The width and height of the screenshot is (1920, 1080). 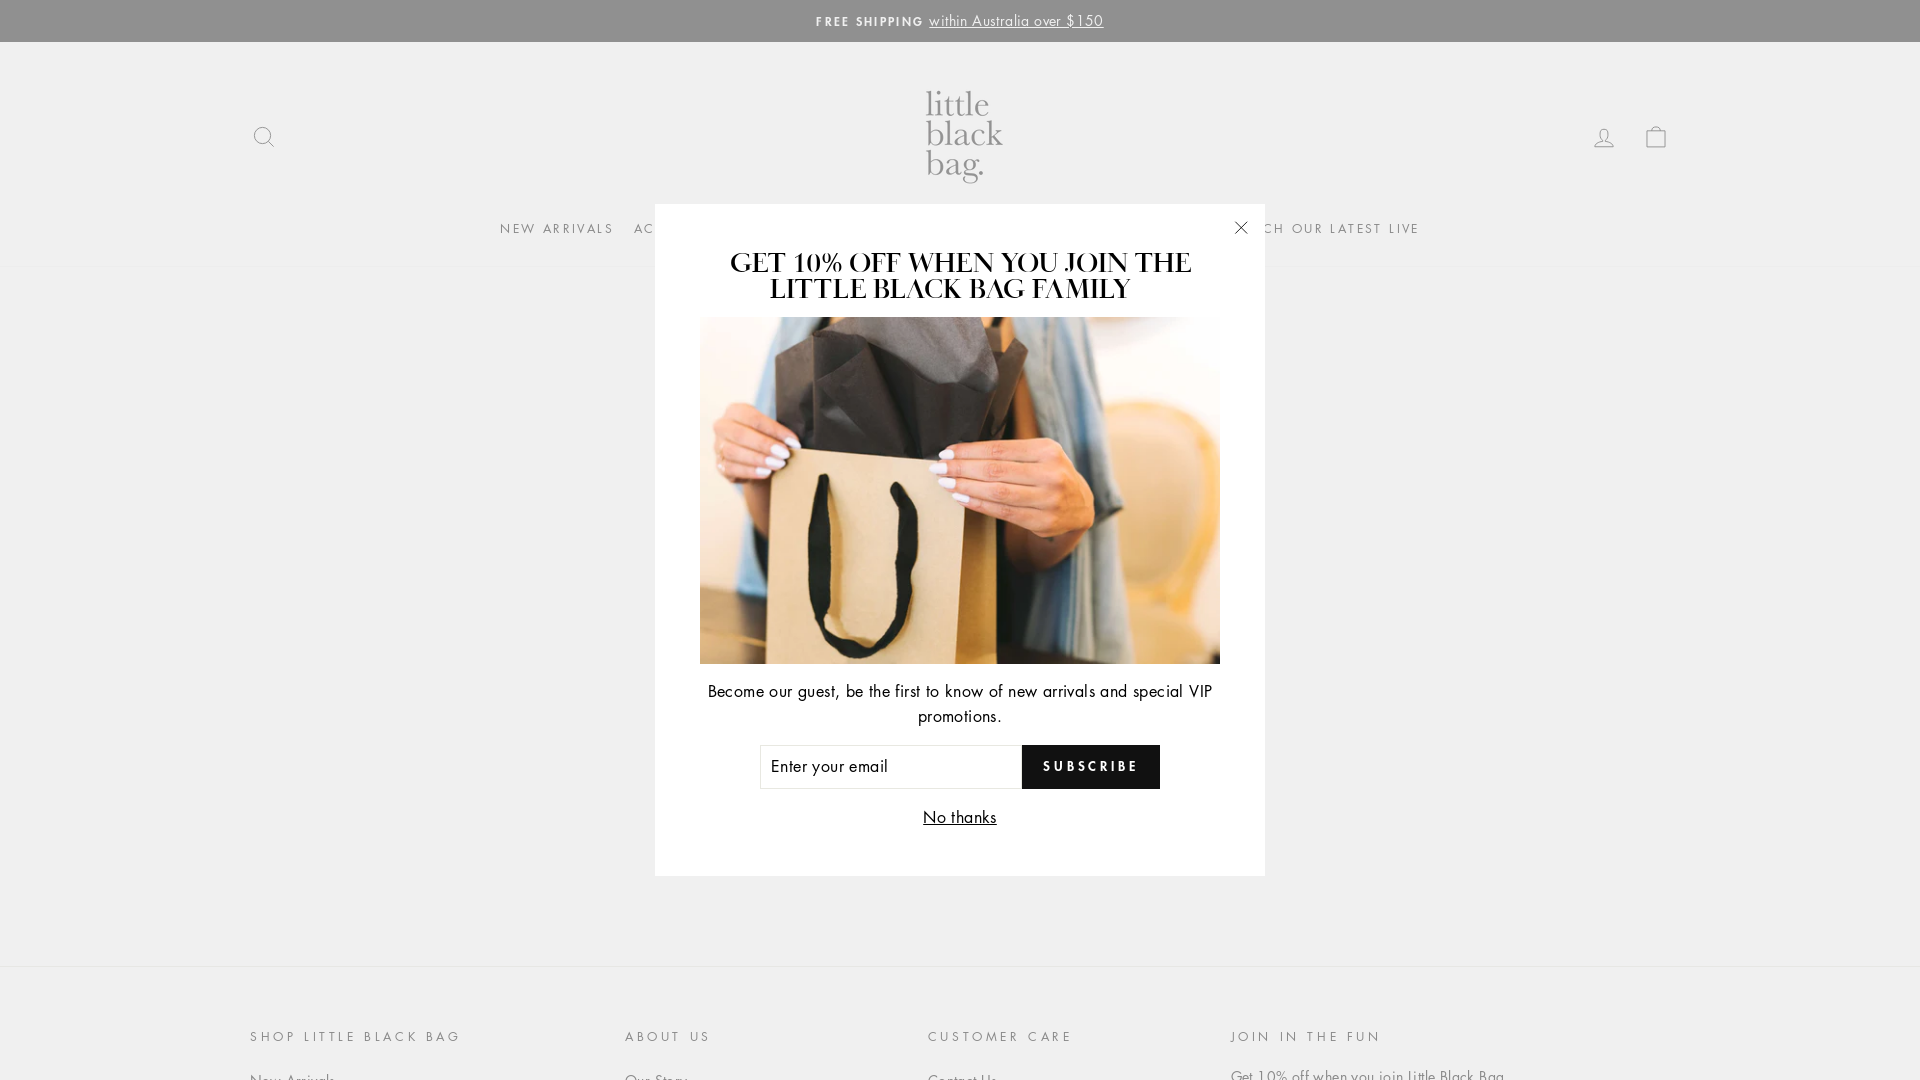 I want to click on ACCESSORIES, so click(x=686, y=229).